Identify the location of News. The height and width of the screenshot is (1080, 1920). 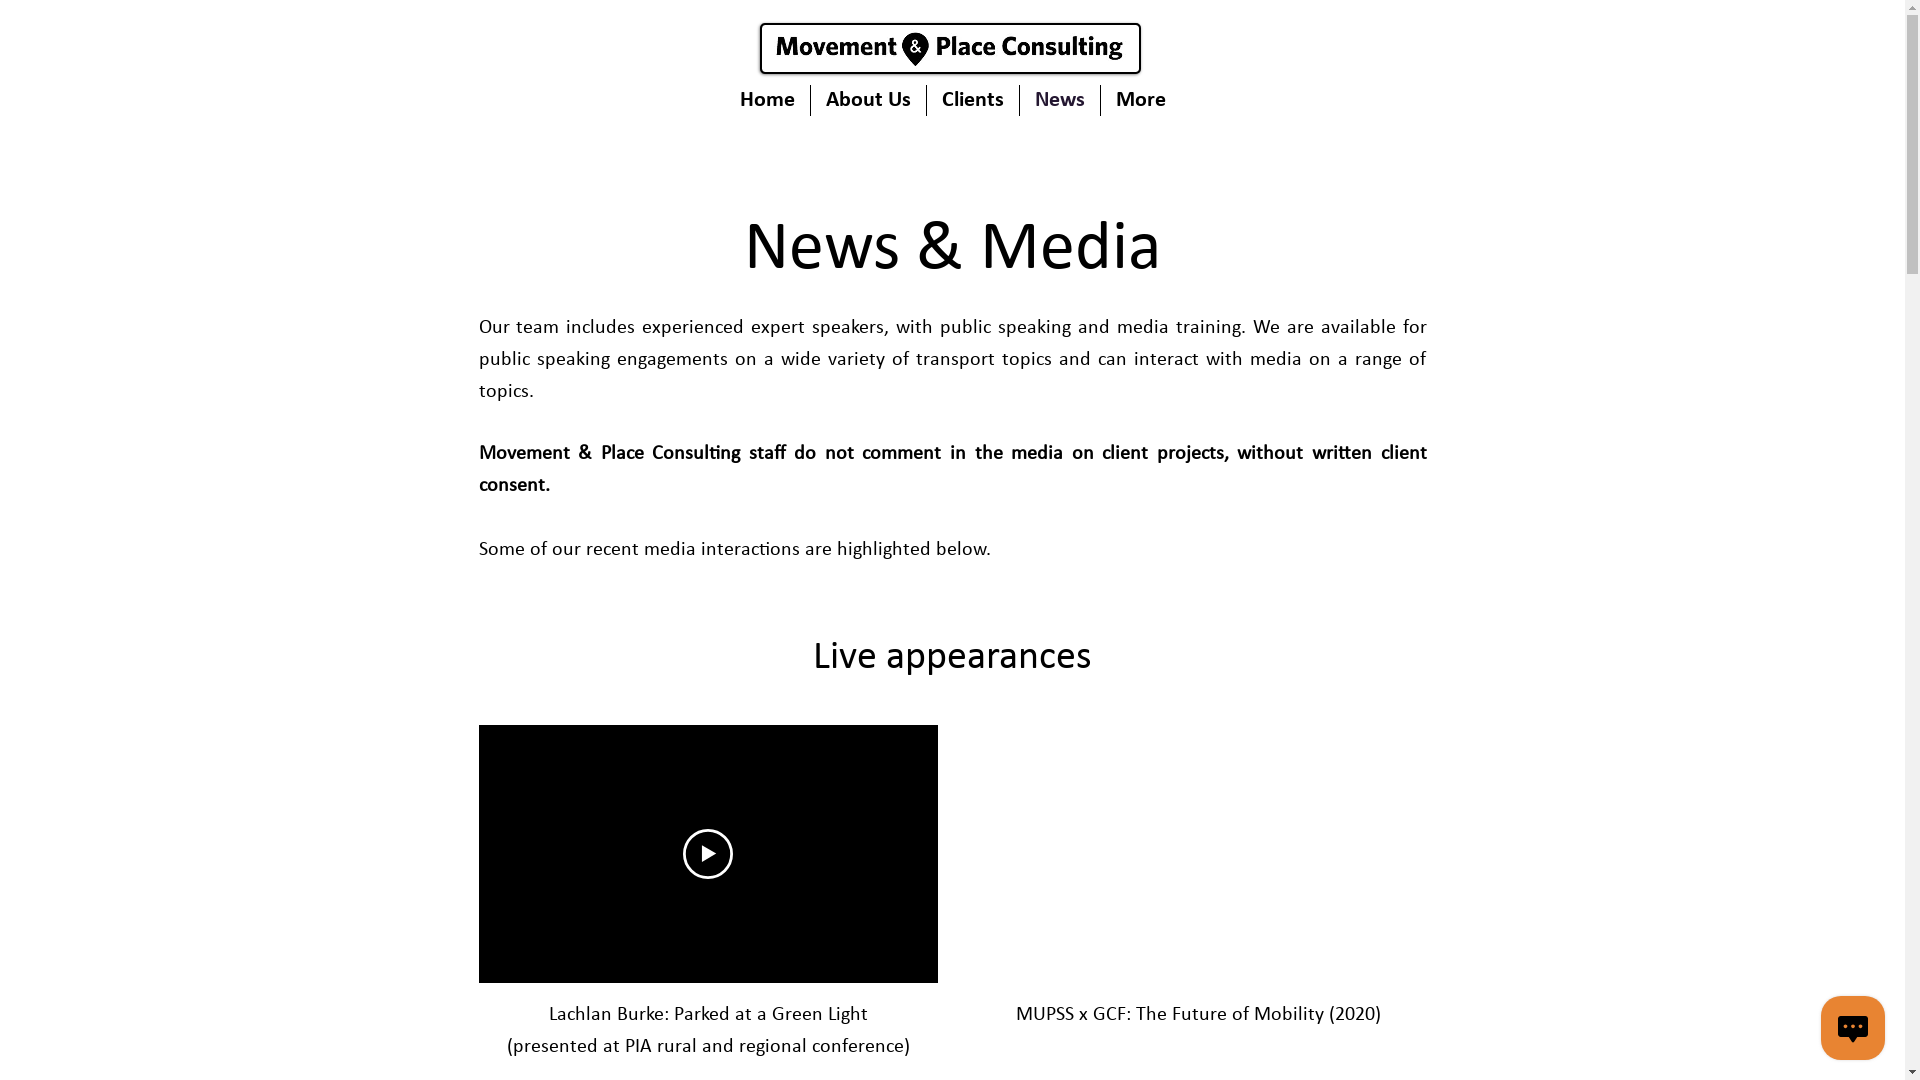
(1060, 100).